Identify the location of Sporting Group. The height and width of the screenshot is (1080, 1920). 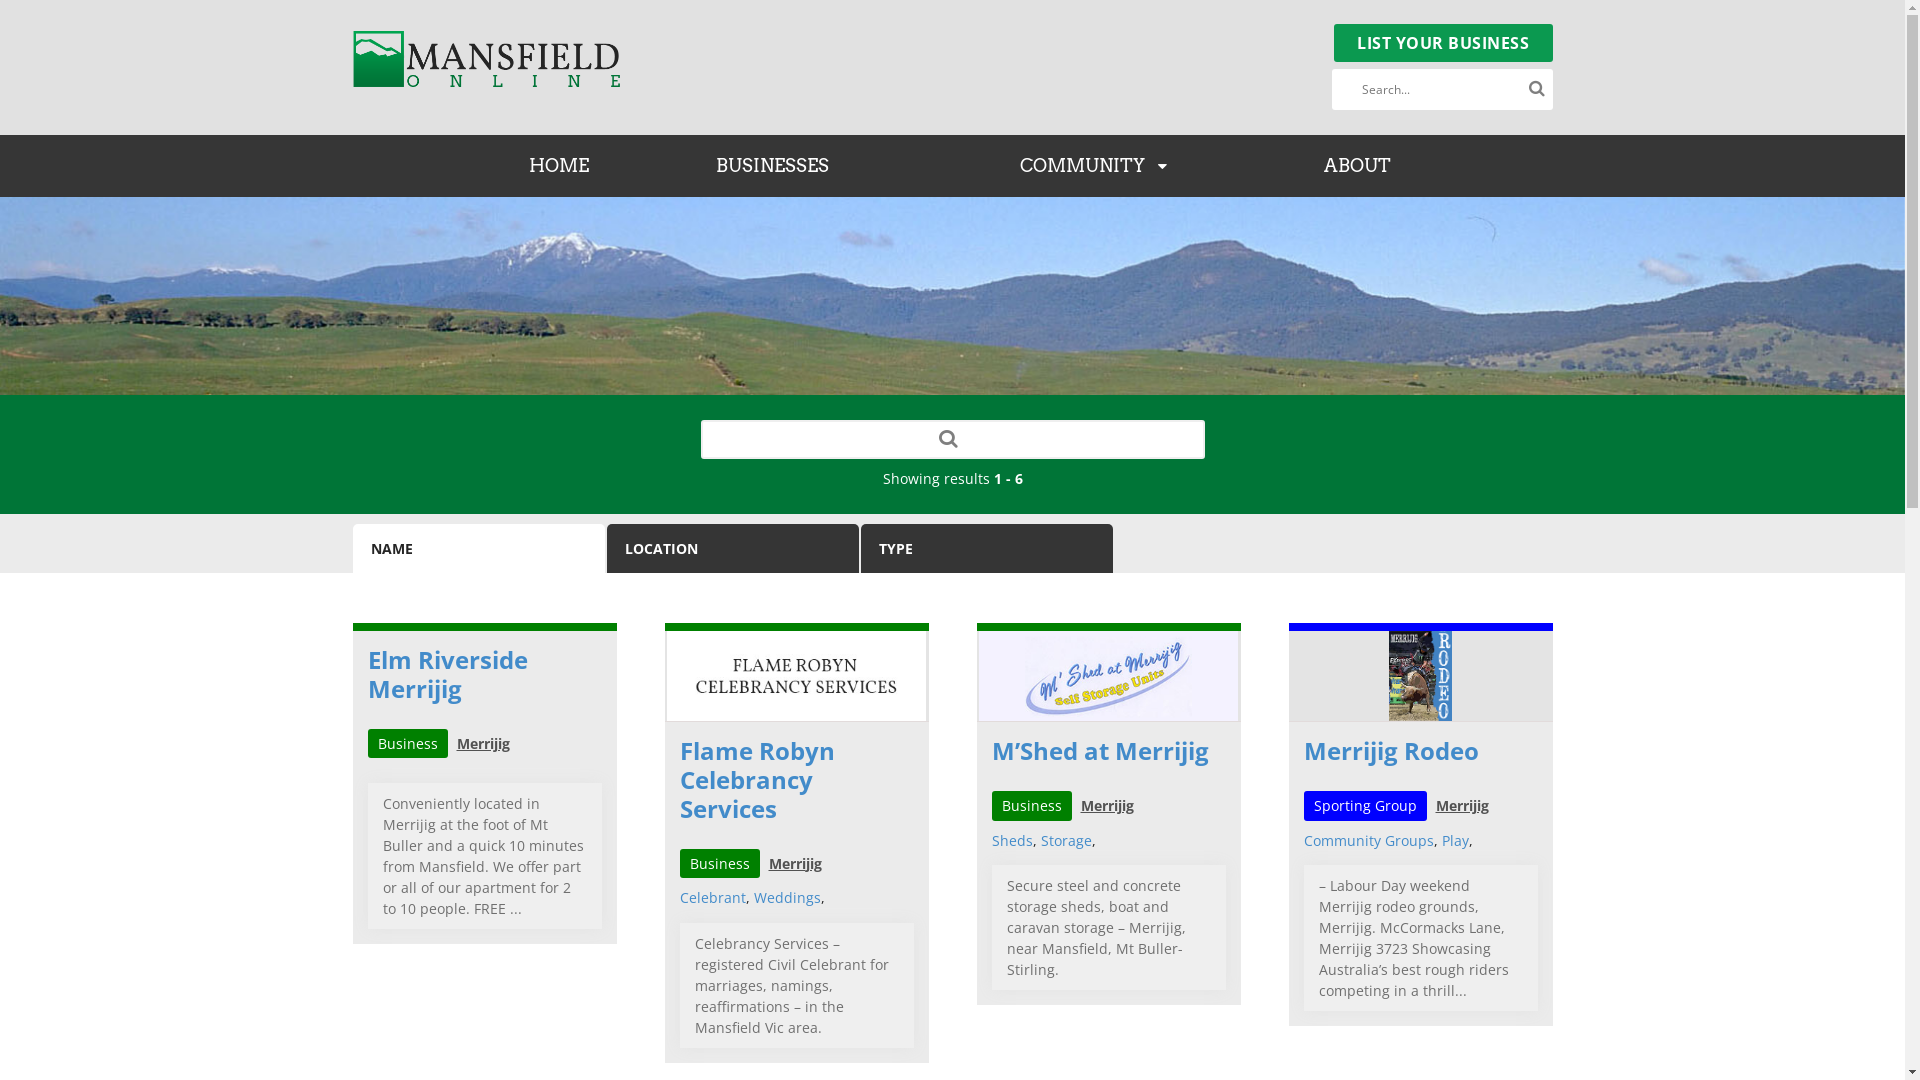
(1366, 806).